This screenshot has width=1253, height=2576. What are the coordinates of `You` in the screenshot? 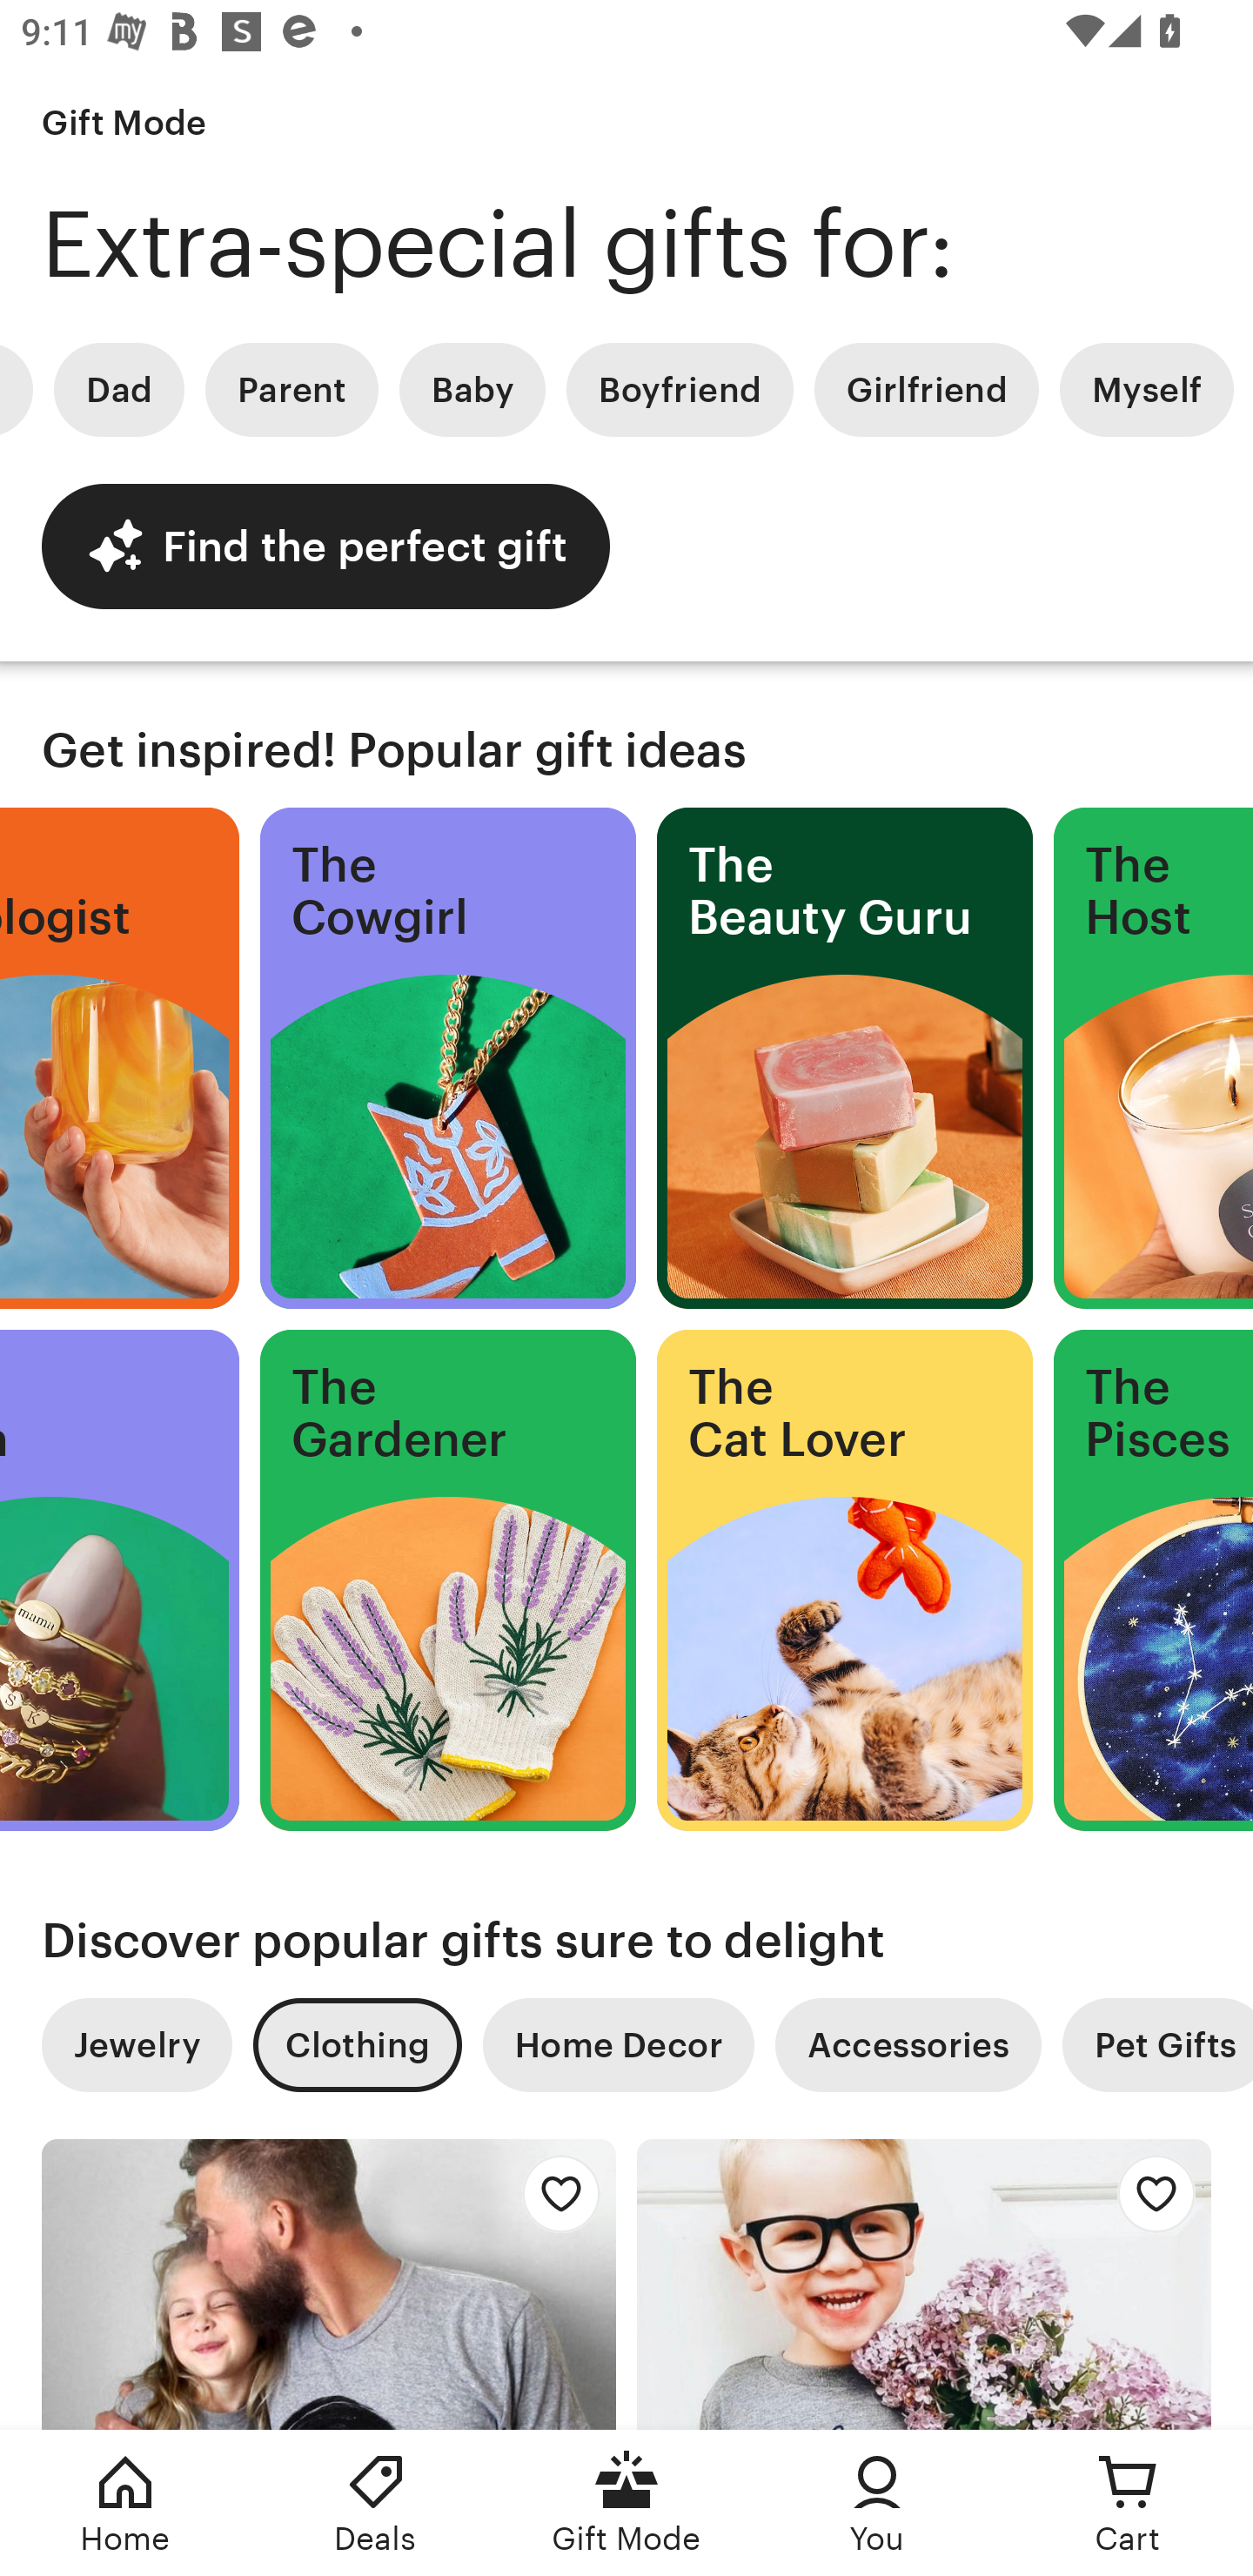 It's located at (877, 2503).